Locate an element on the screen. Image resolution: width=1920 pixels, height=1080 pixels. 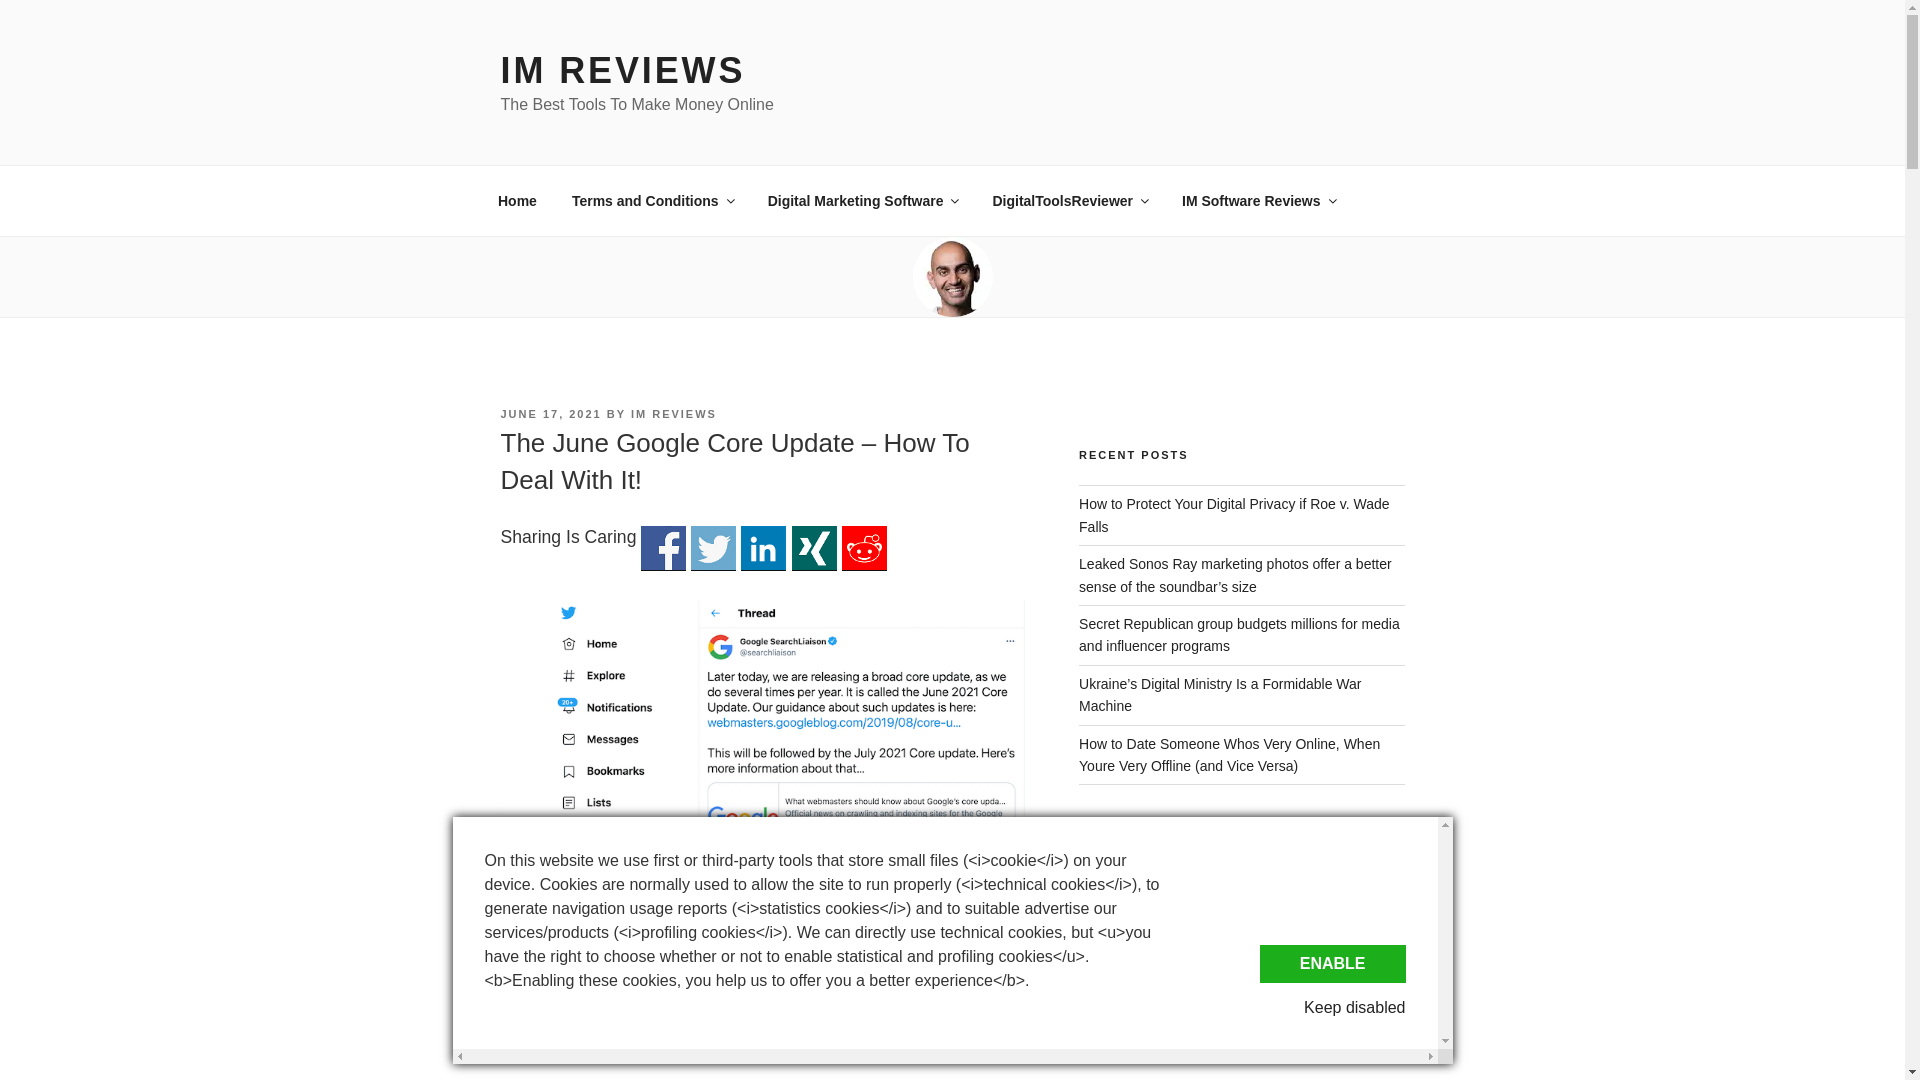
IM REVIEWS is located at coordinates (622, 70).